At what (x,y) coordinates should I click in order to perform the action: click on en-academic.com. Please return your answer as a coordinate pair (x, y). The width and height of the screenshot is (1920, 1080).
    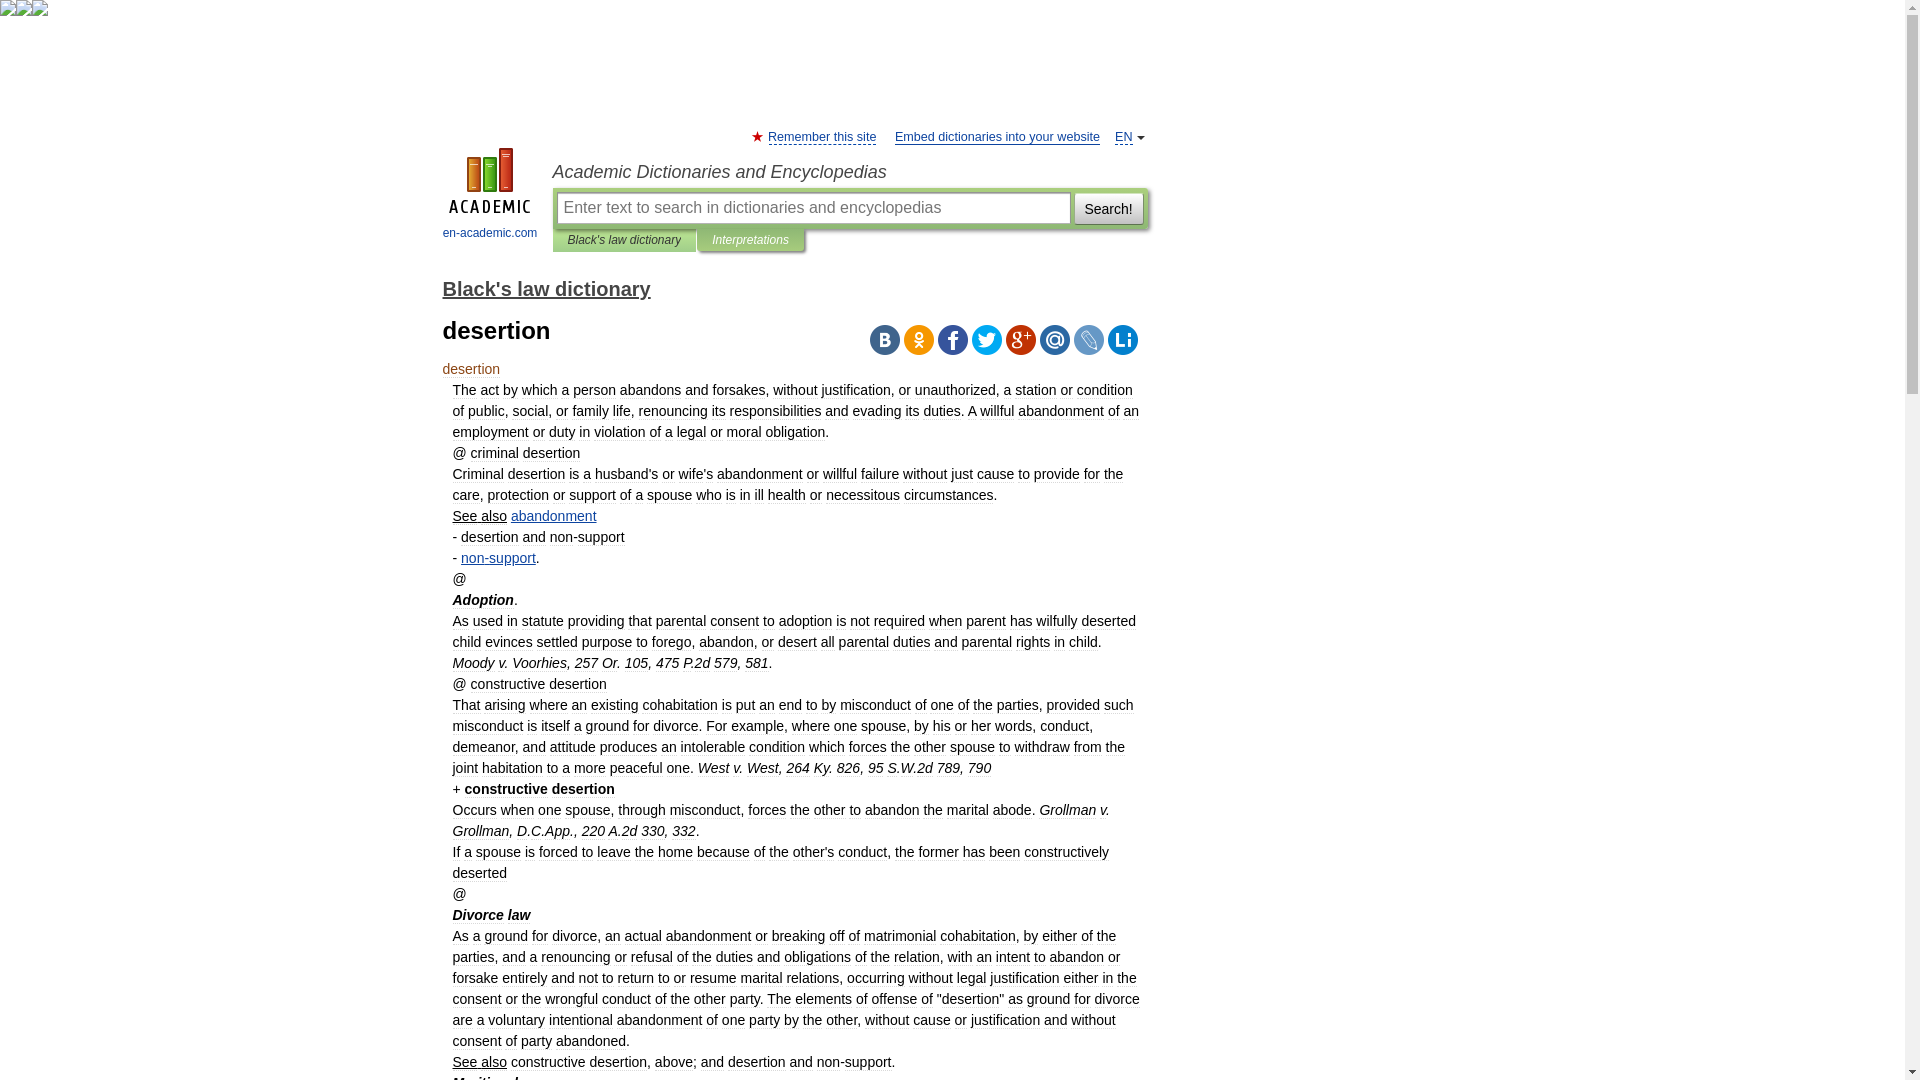
    Looking at the image, I should click on (490, 196).